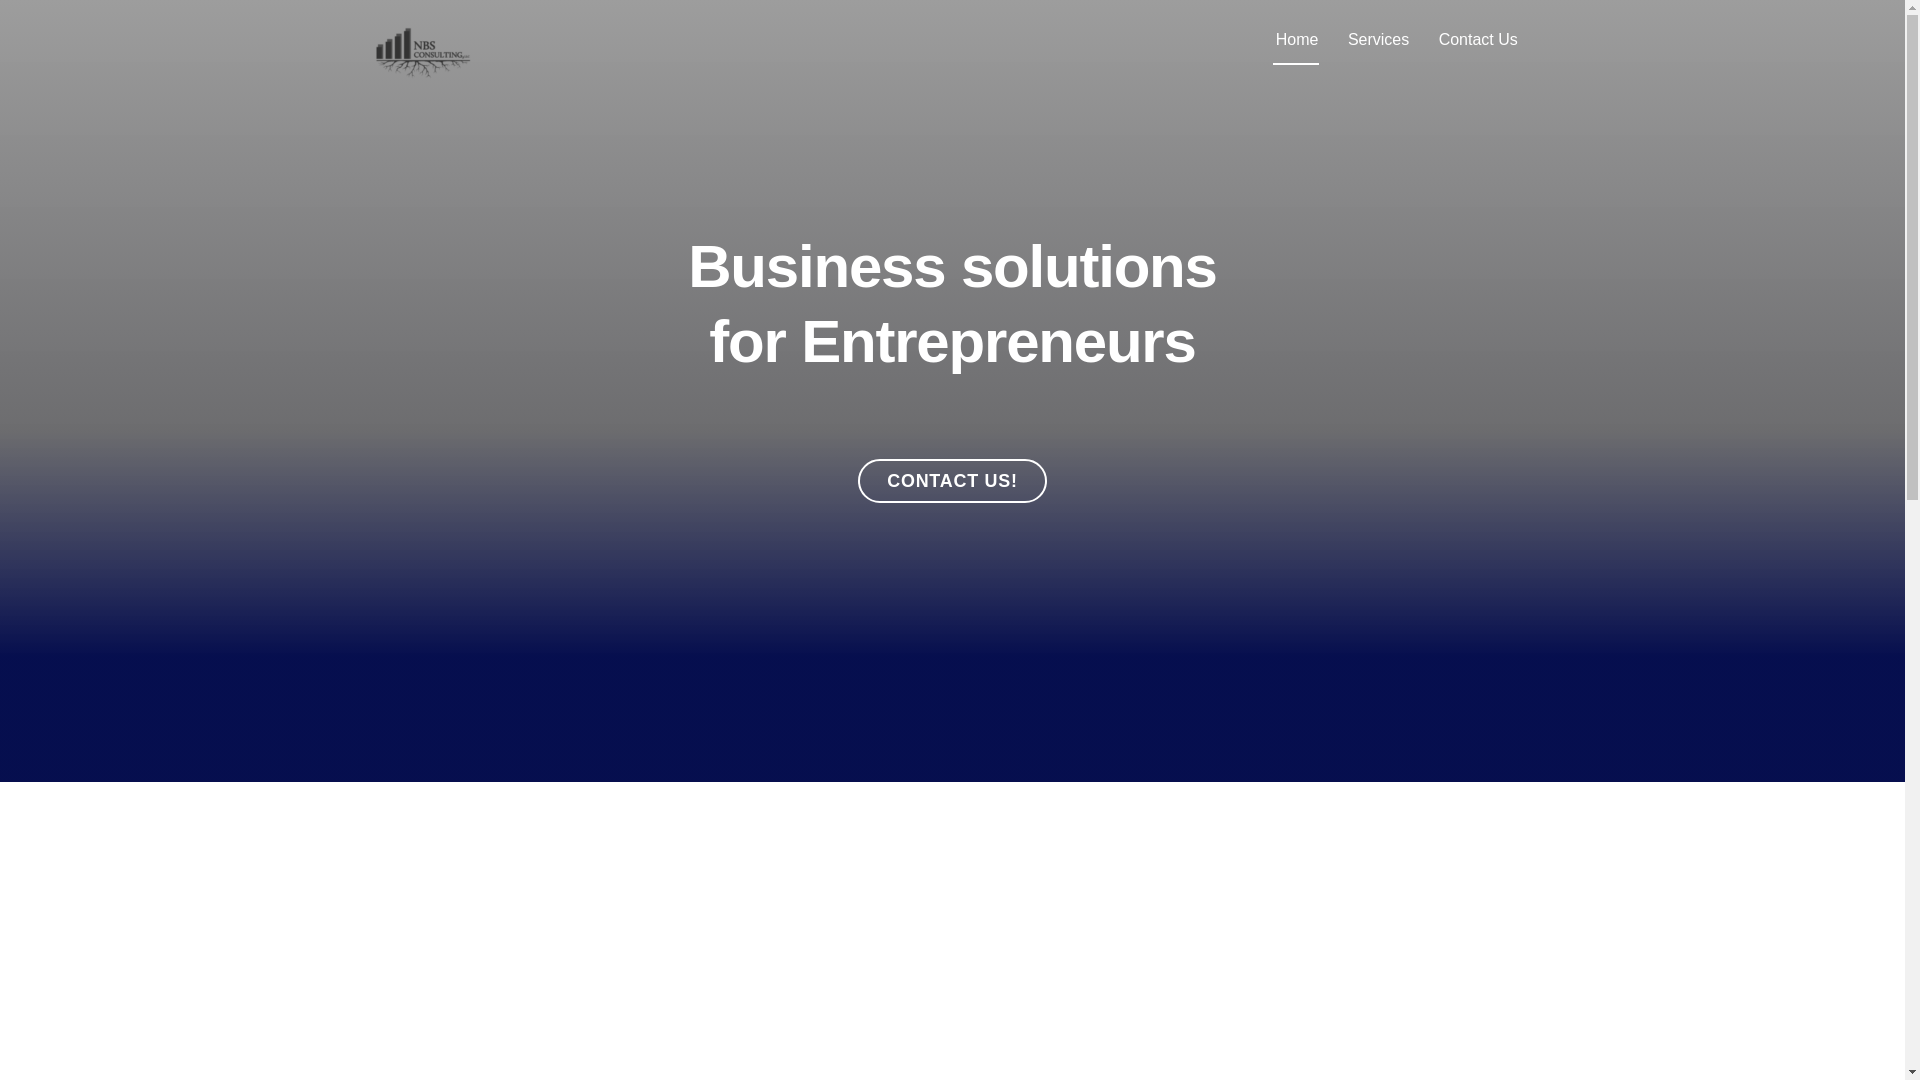  Describe the element at coordinates (422, 50) in the screenshot. I see `Contact Us` at that location.